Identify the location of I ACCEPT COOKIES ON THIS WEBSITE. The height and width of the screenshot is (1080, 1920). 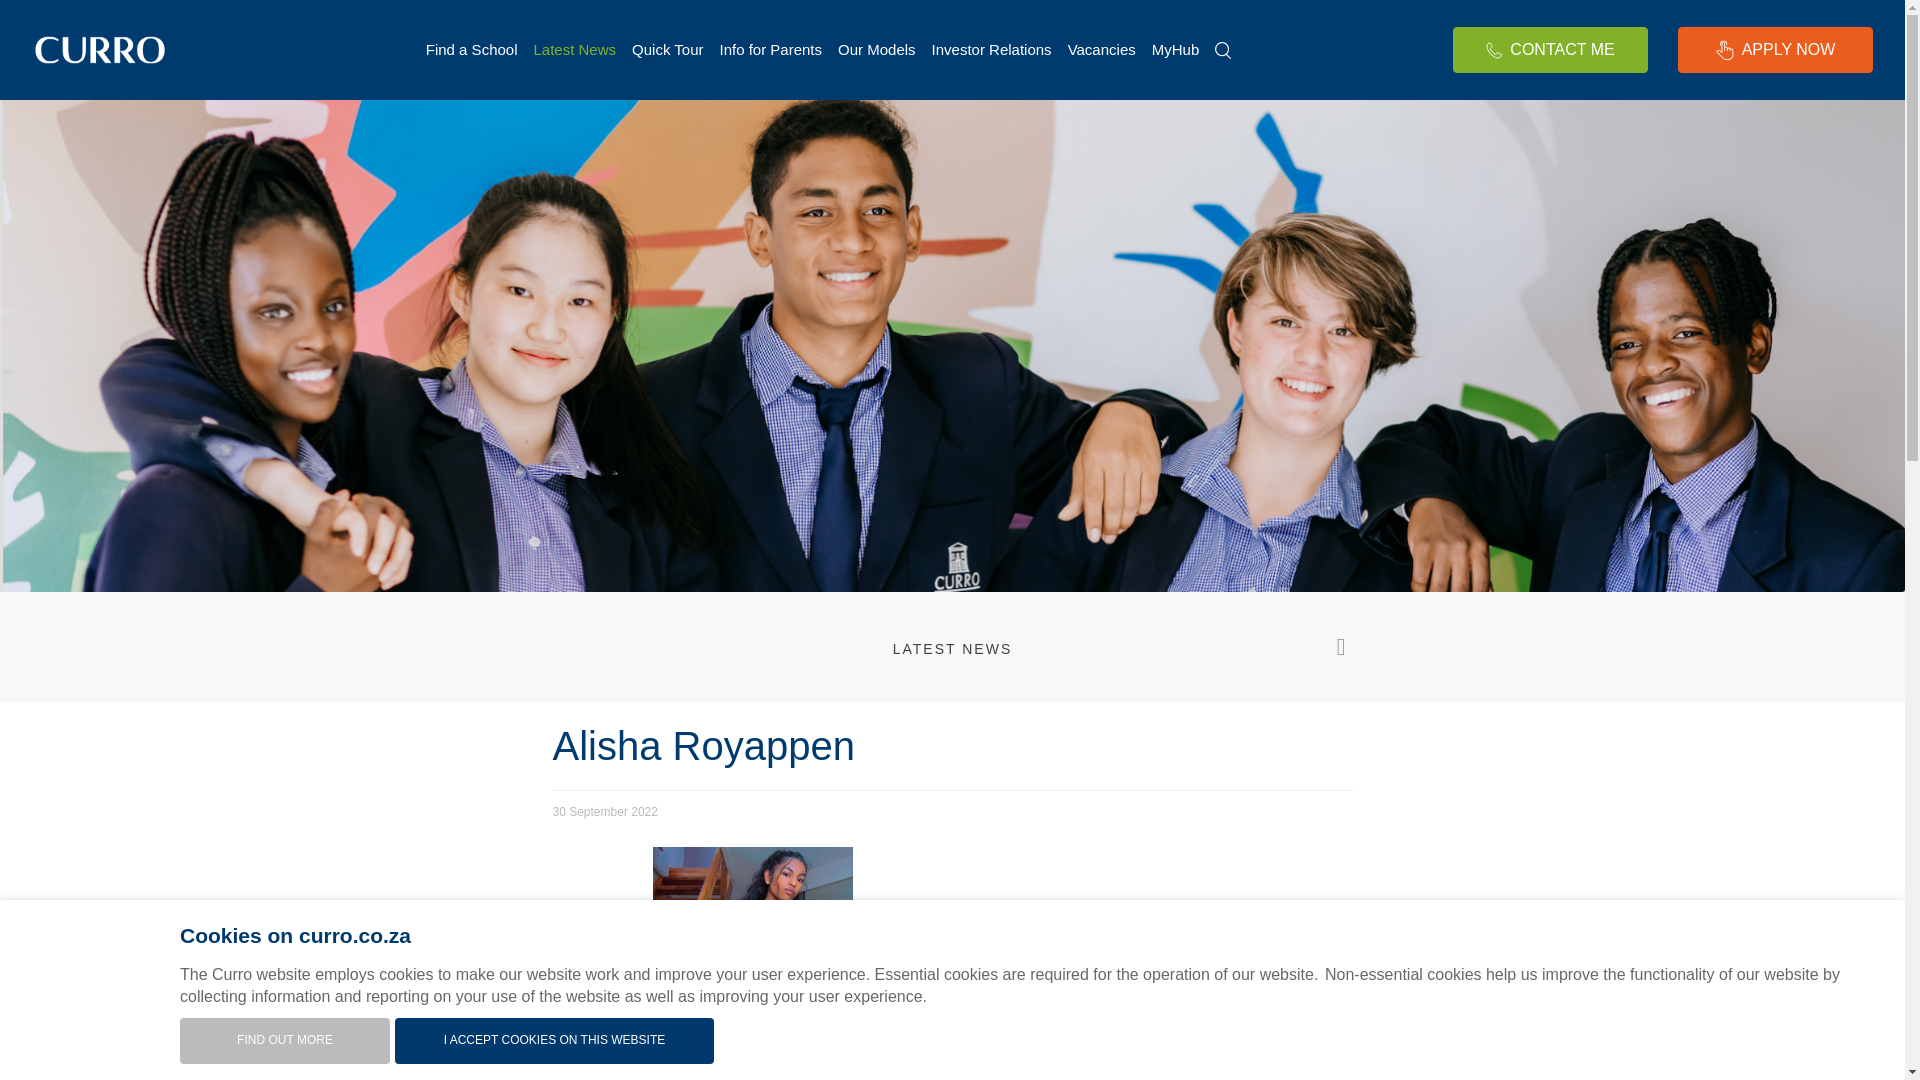
(554, 1040).